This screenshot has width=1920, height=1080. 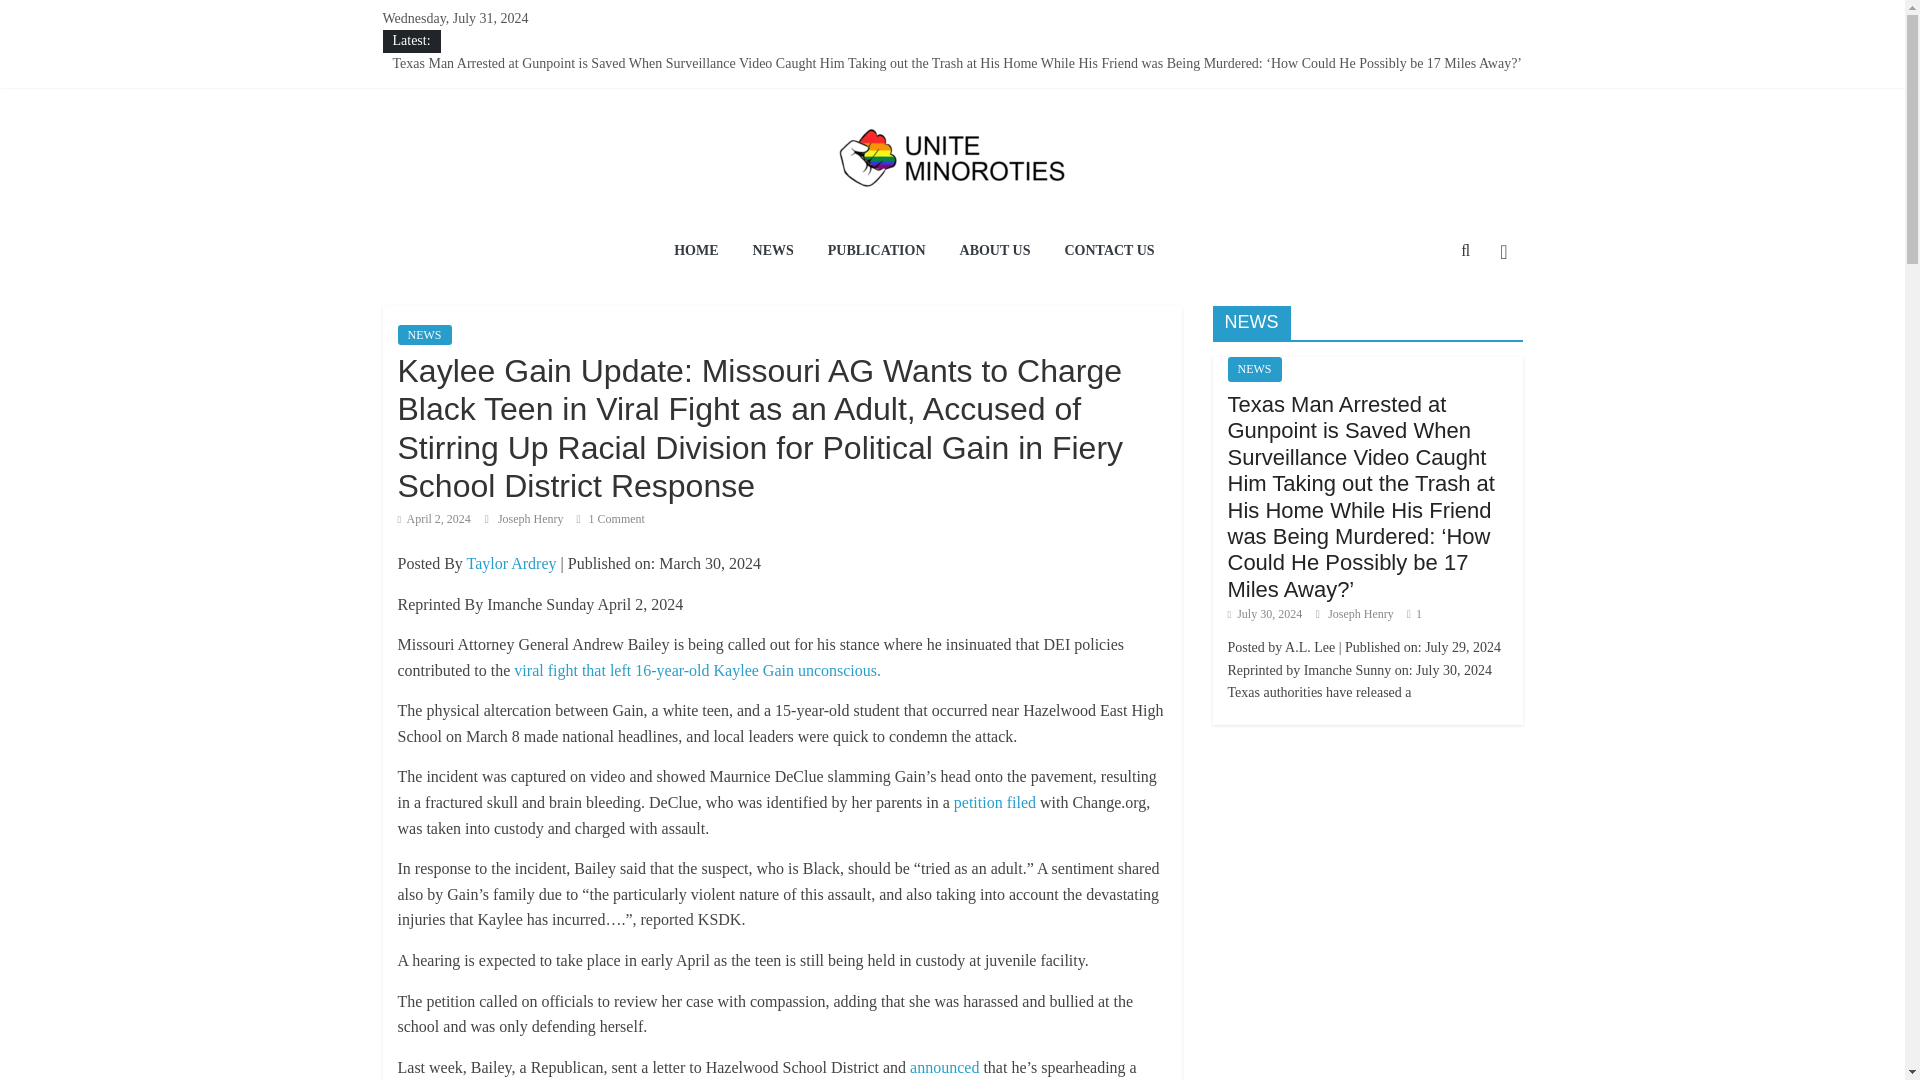 I want to click on Taylor Ardrey, so click(x=511, y=564).